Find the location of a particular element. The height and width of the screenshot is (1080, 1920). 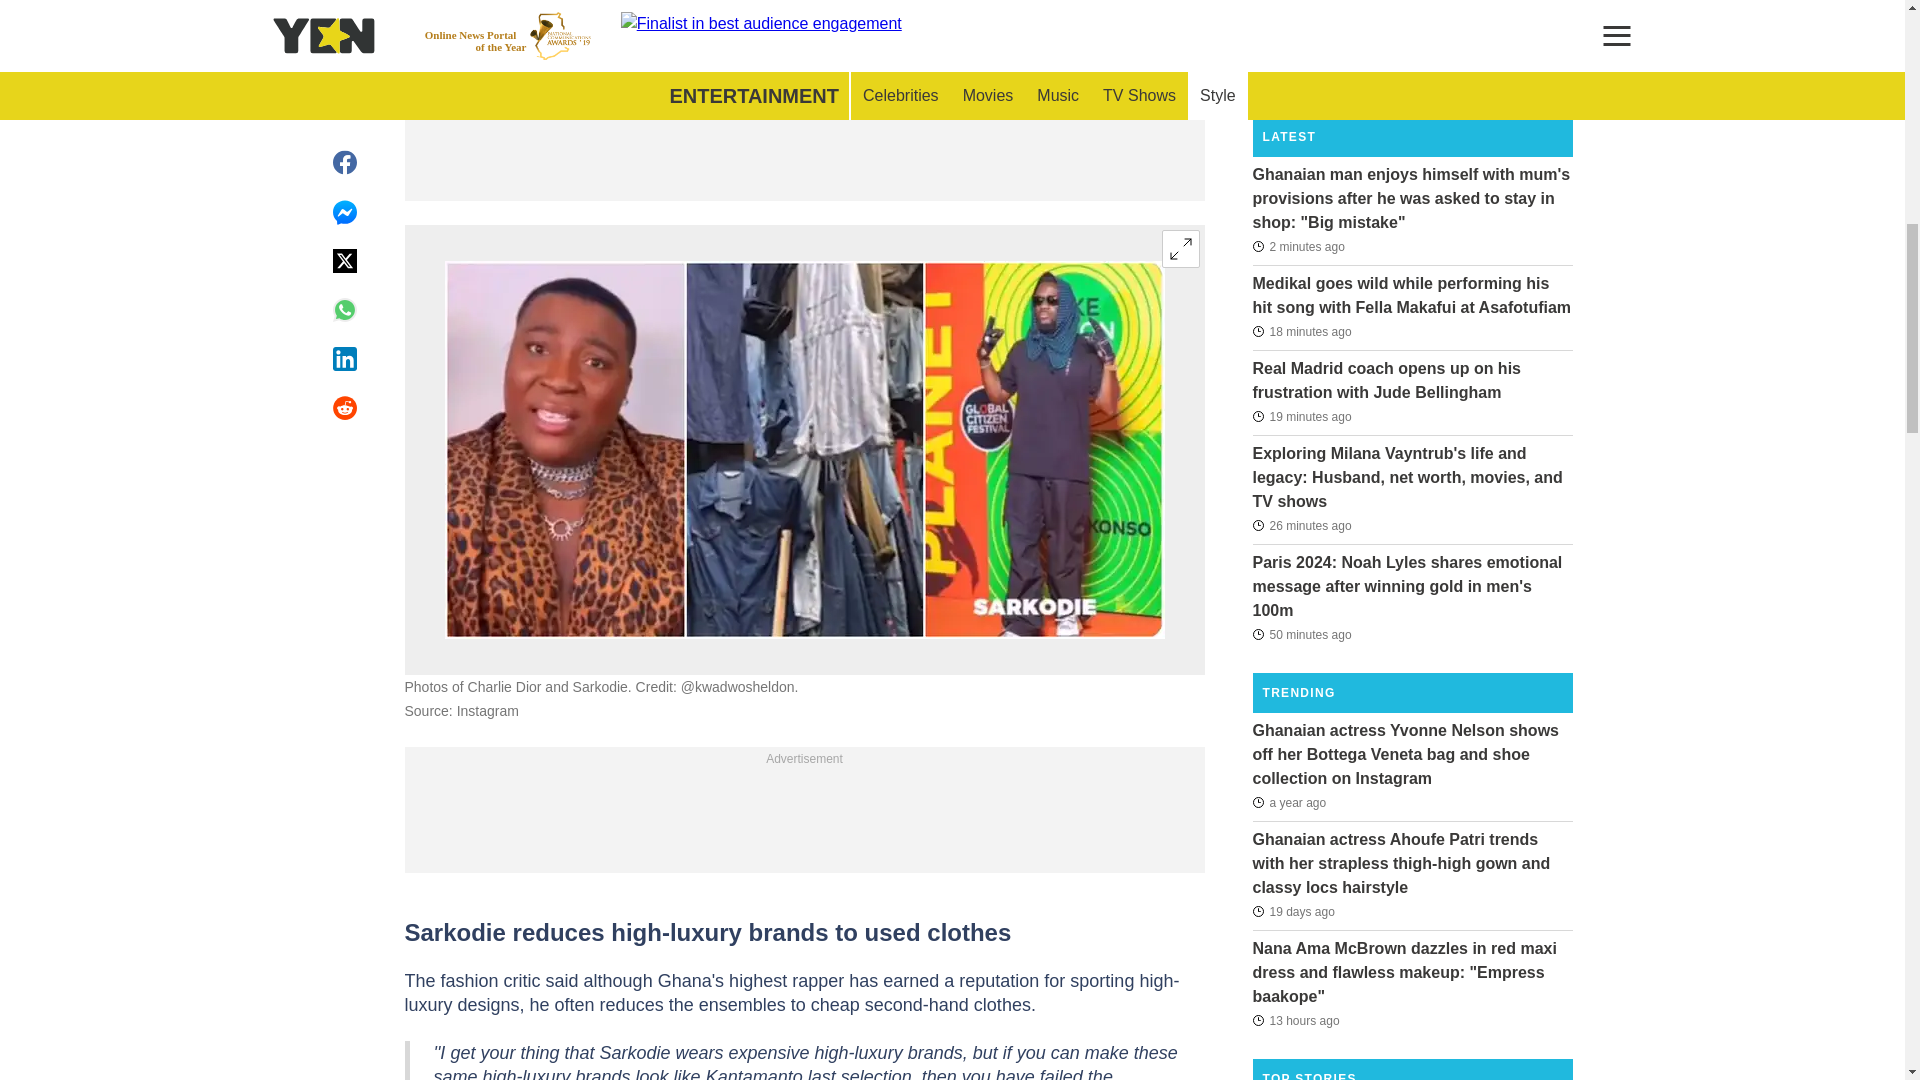

2024-08-05T07:05:07Z is located at coordinates (1301, 526).